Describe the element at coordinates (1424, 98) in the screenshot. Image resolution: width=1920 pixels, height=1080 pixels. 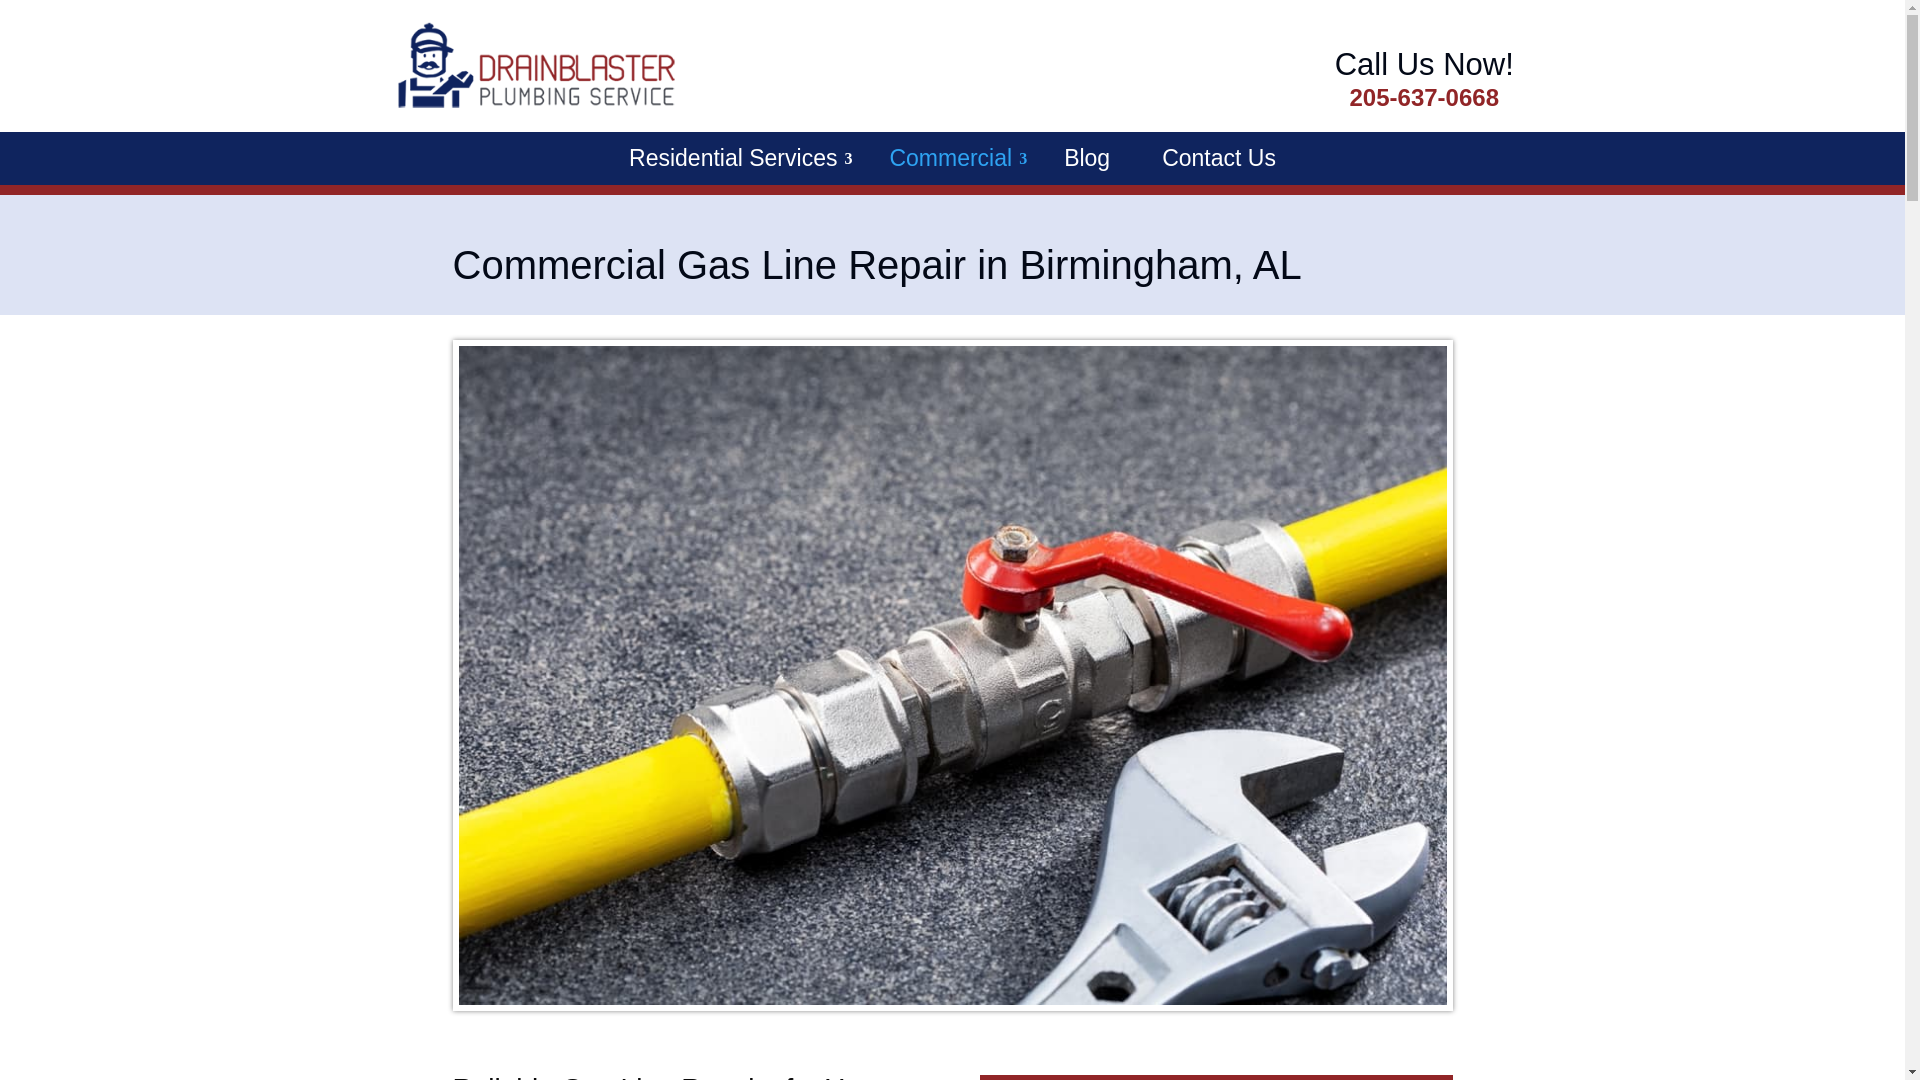
I see `205-637-0668` at that location.